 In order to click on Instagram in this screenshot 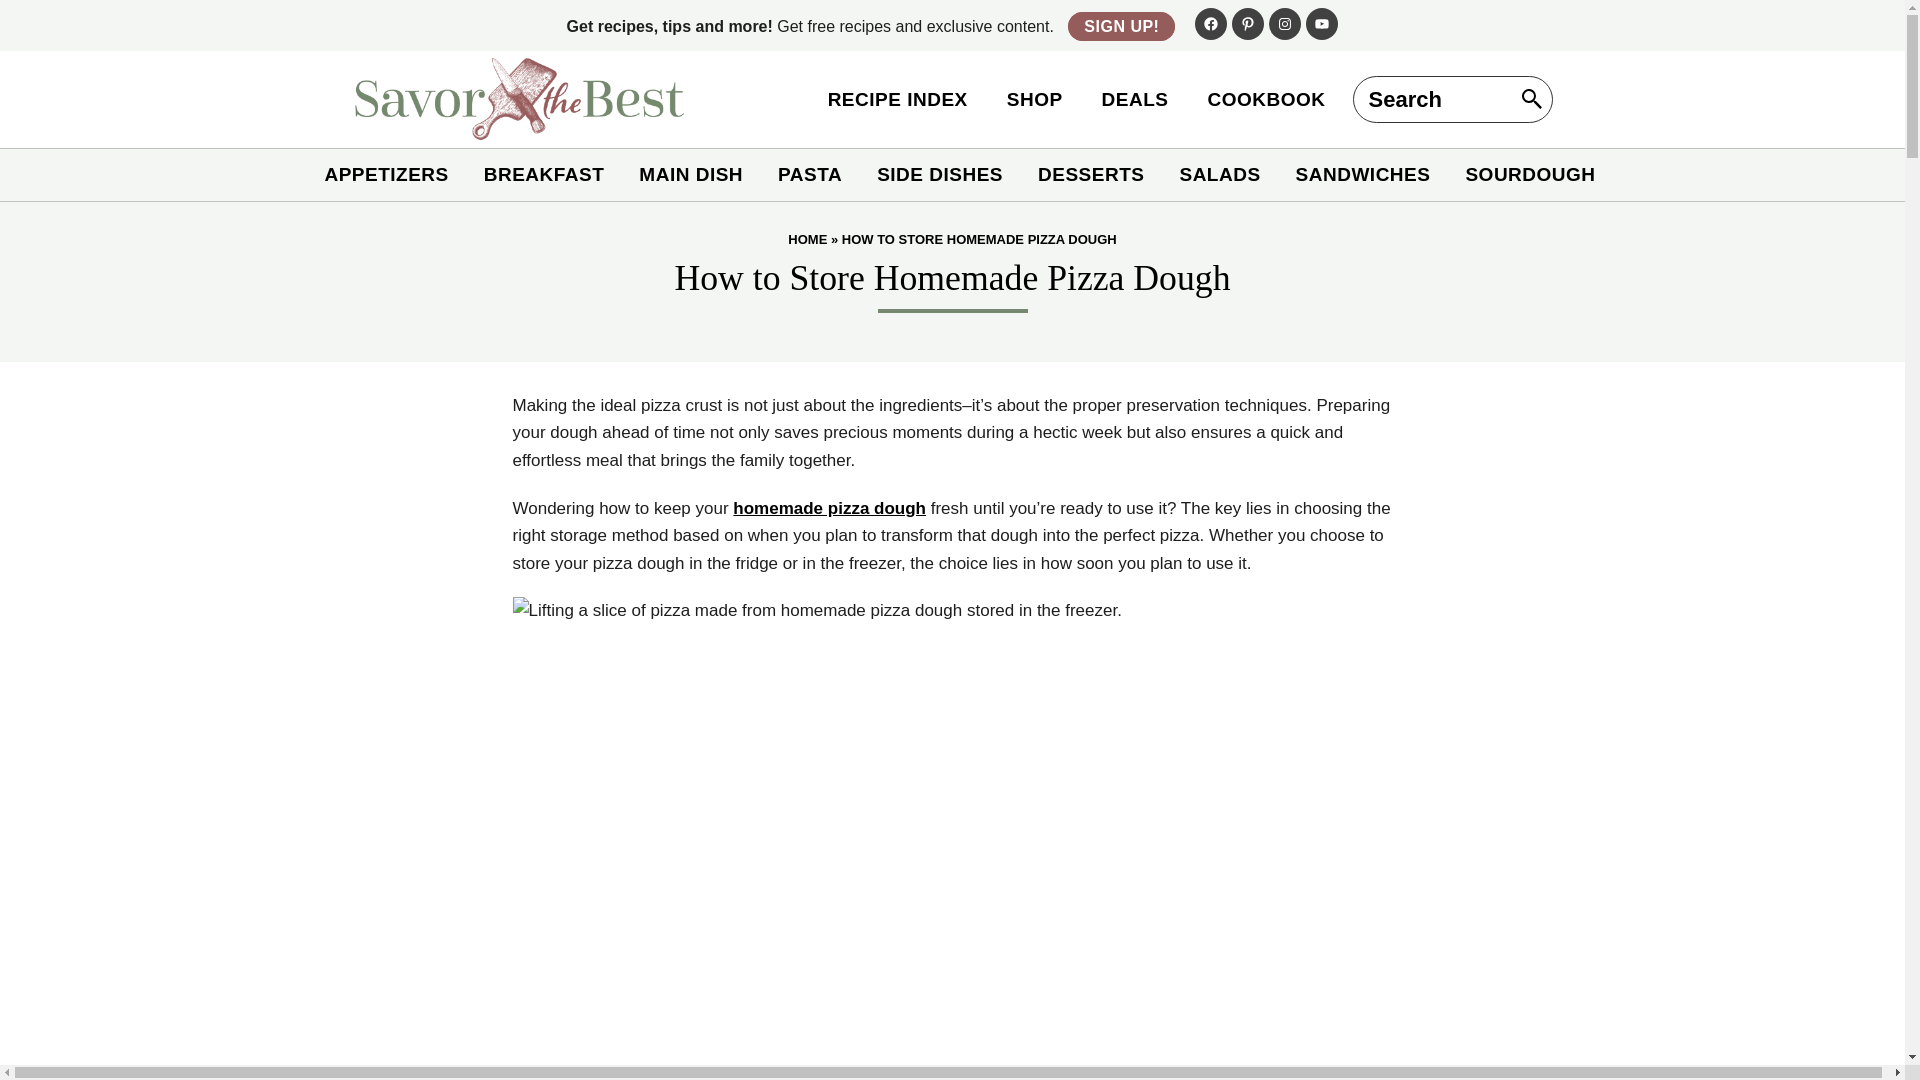, I will do `click(1285, 23)`.